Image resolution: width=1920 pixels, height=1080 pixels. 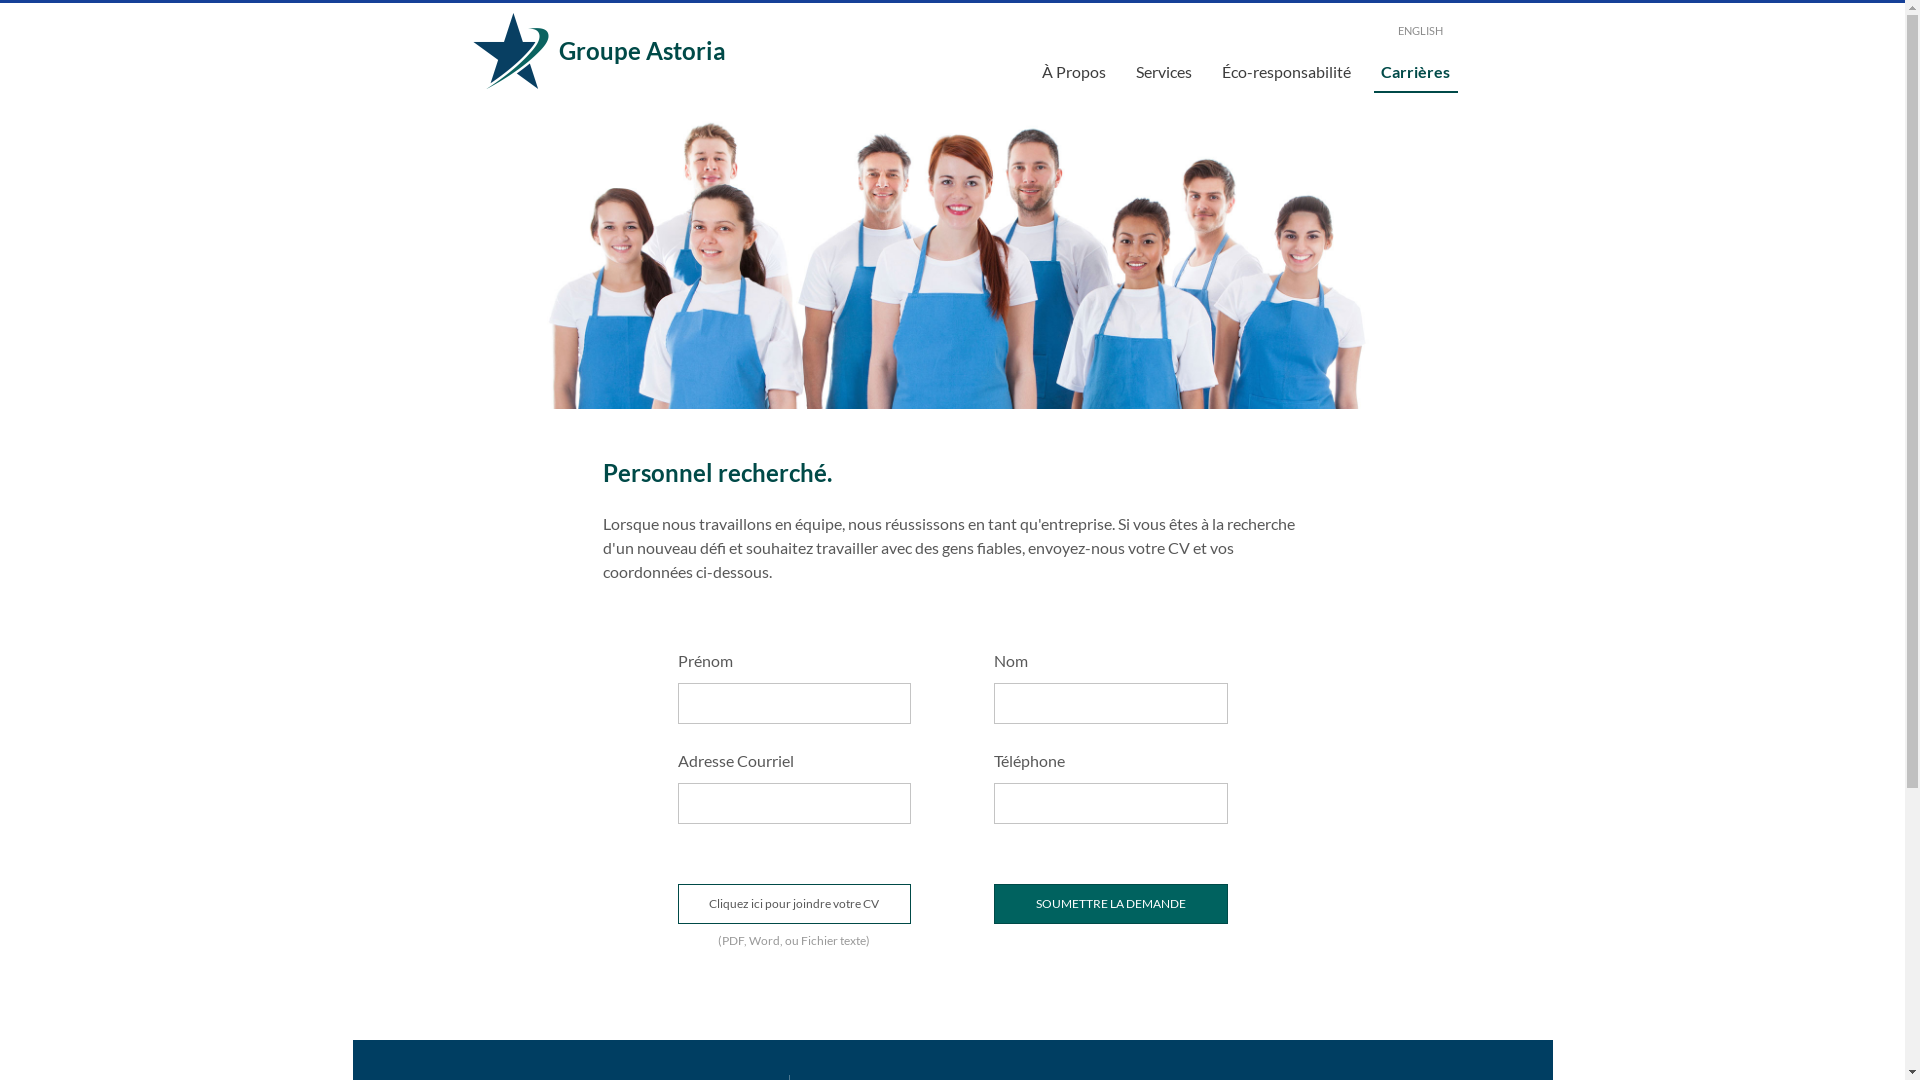 I want to click on Groupe Astoria, so click(x=672, y=51).